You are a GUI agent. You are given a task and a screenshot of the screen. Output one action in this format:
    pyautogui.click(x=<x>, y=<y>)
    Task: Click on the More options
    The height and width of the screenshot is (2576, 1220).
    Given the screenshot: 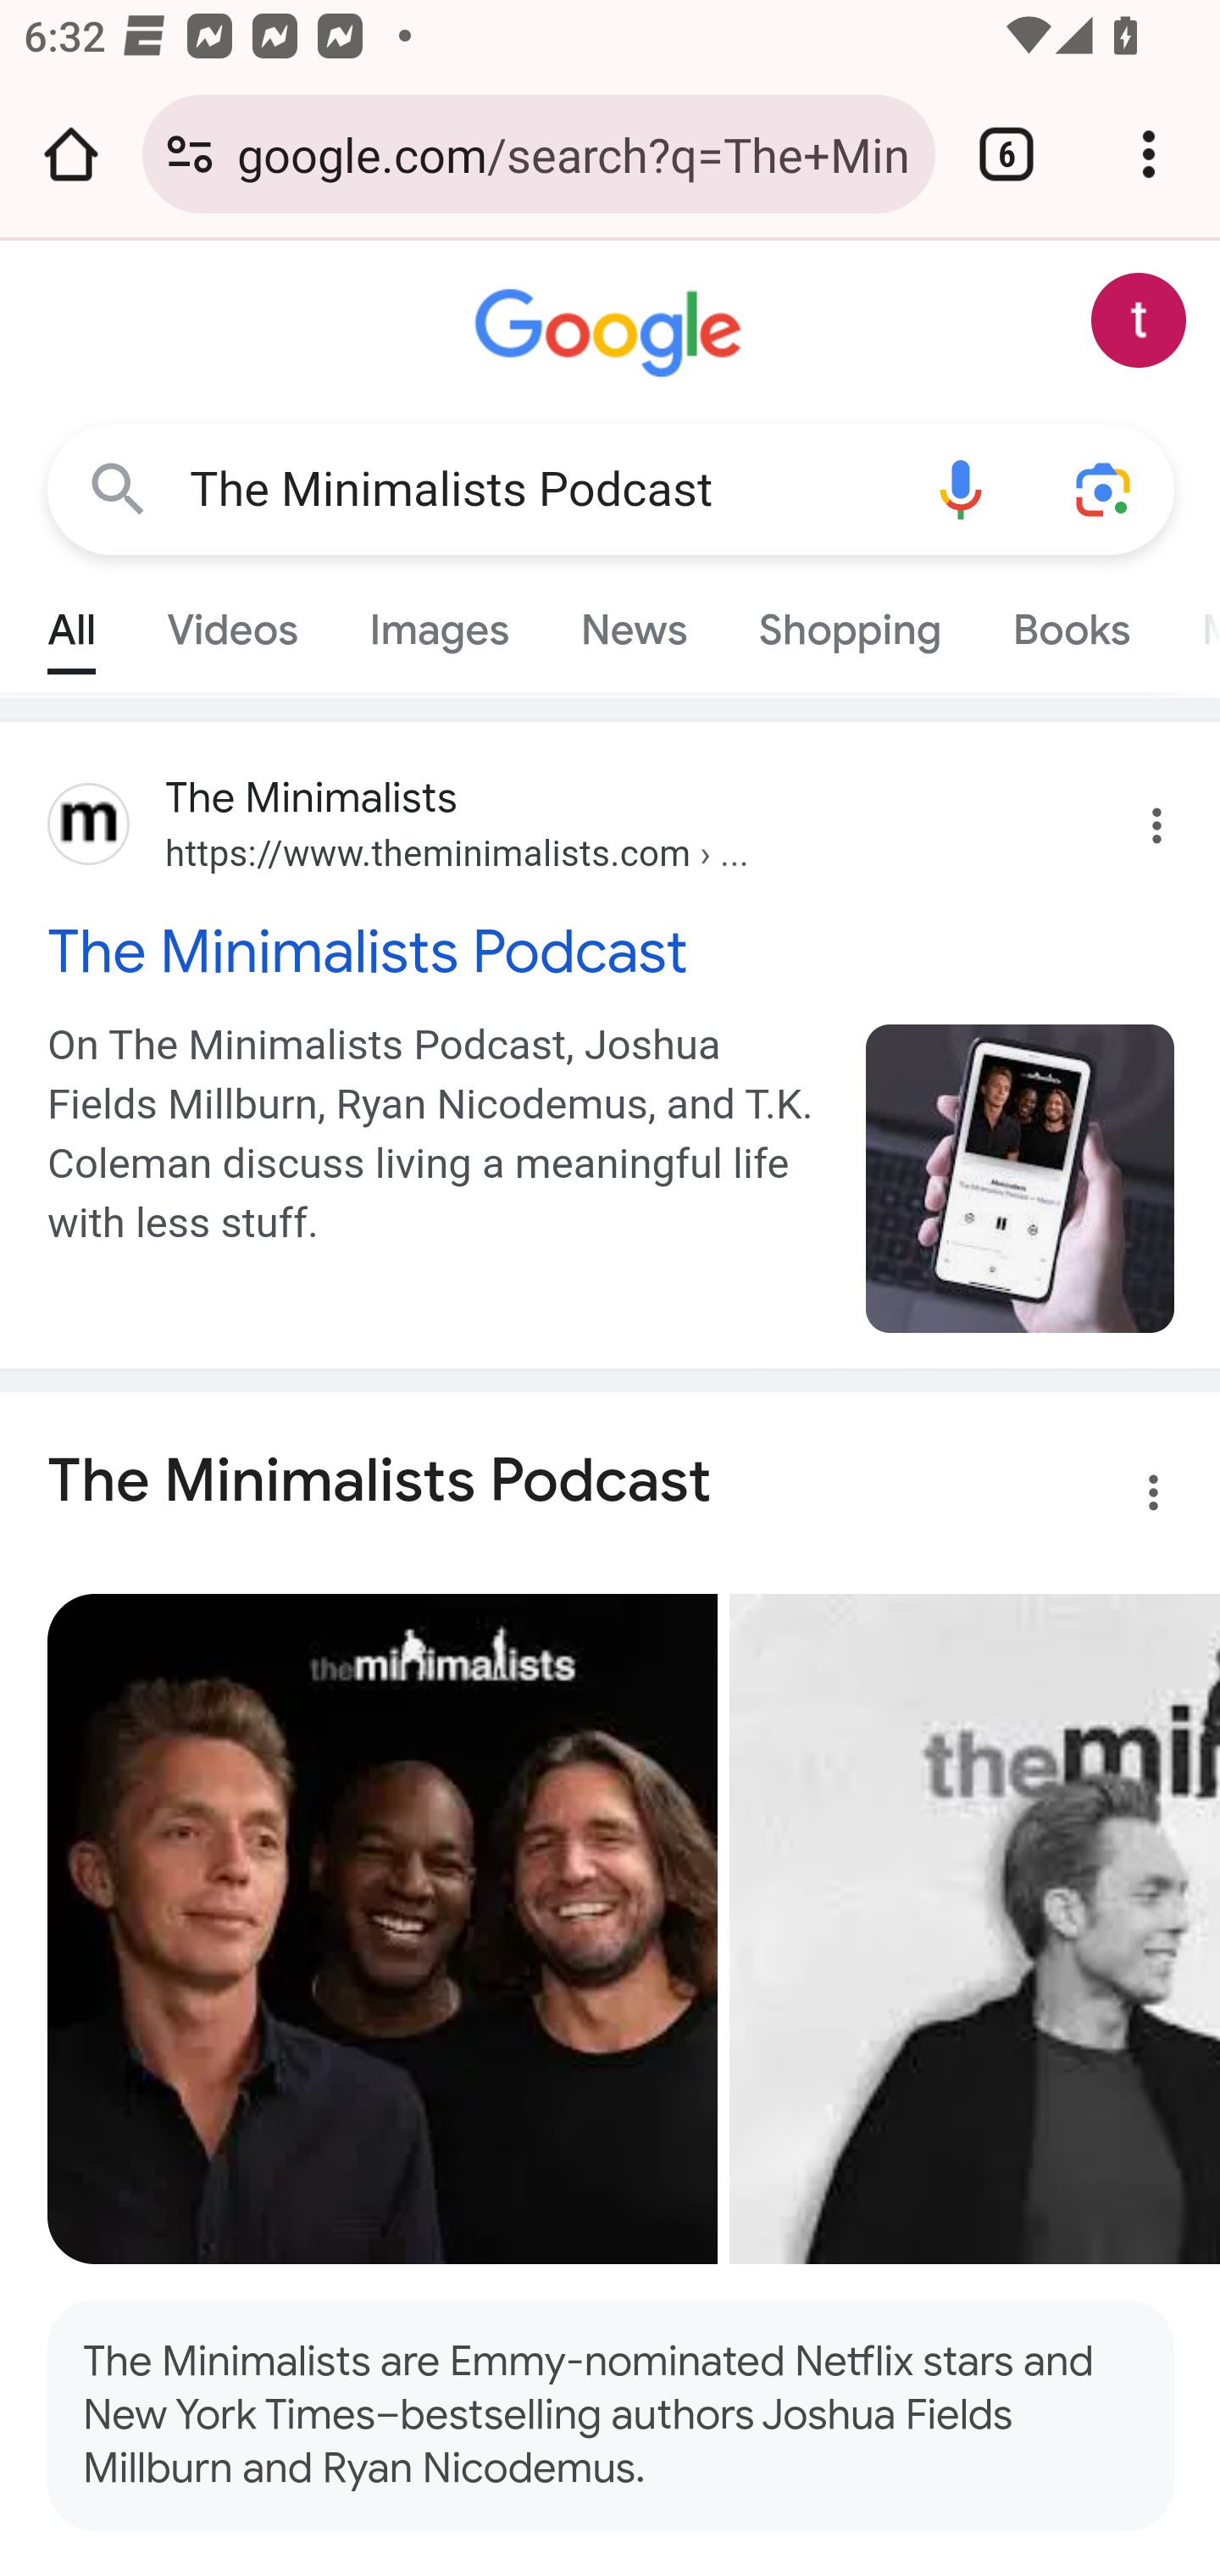 What is the action you would take?
    pyautogui.click(x=1134, y=1499)
    